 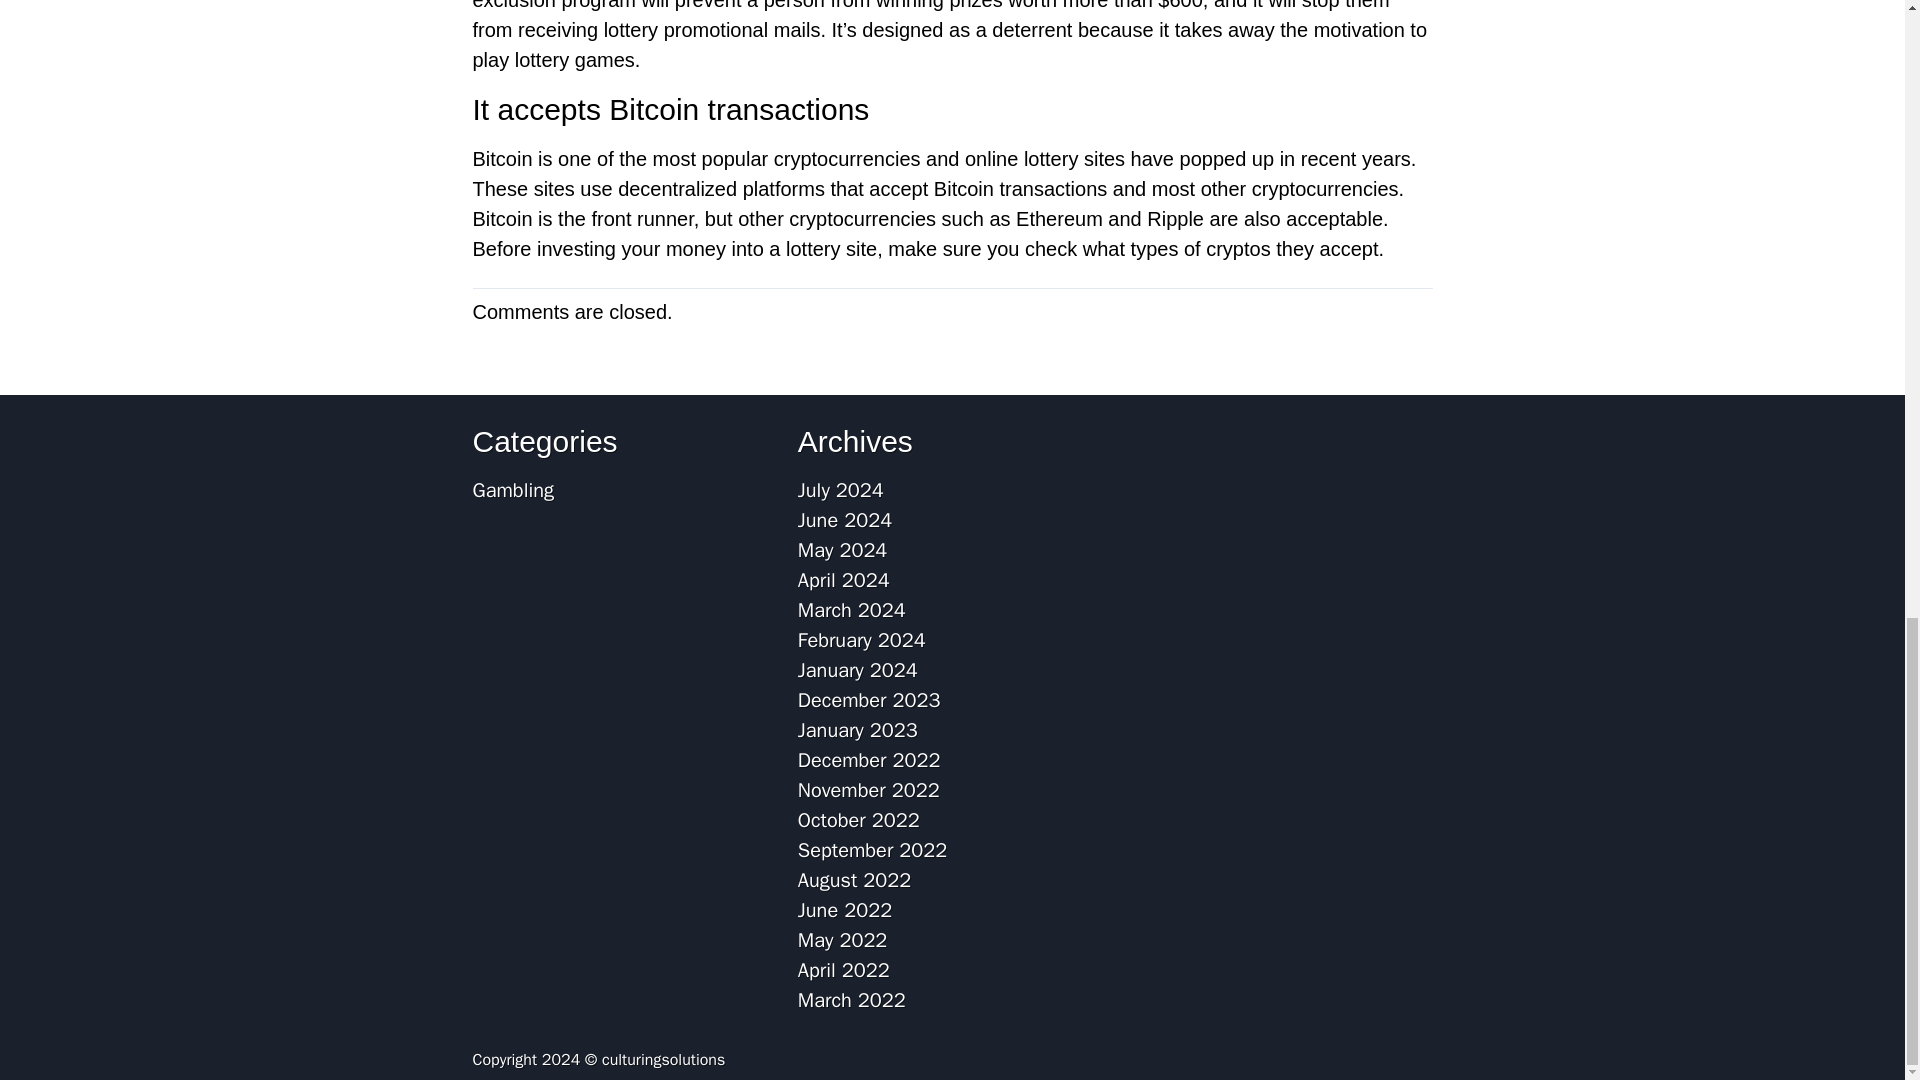 I want to click on June 2024, so click(x=845, y=520).